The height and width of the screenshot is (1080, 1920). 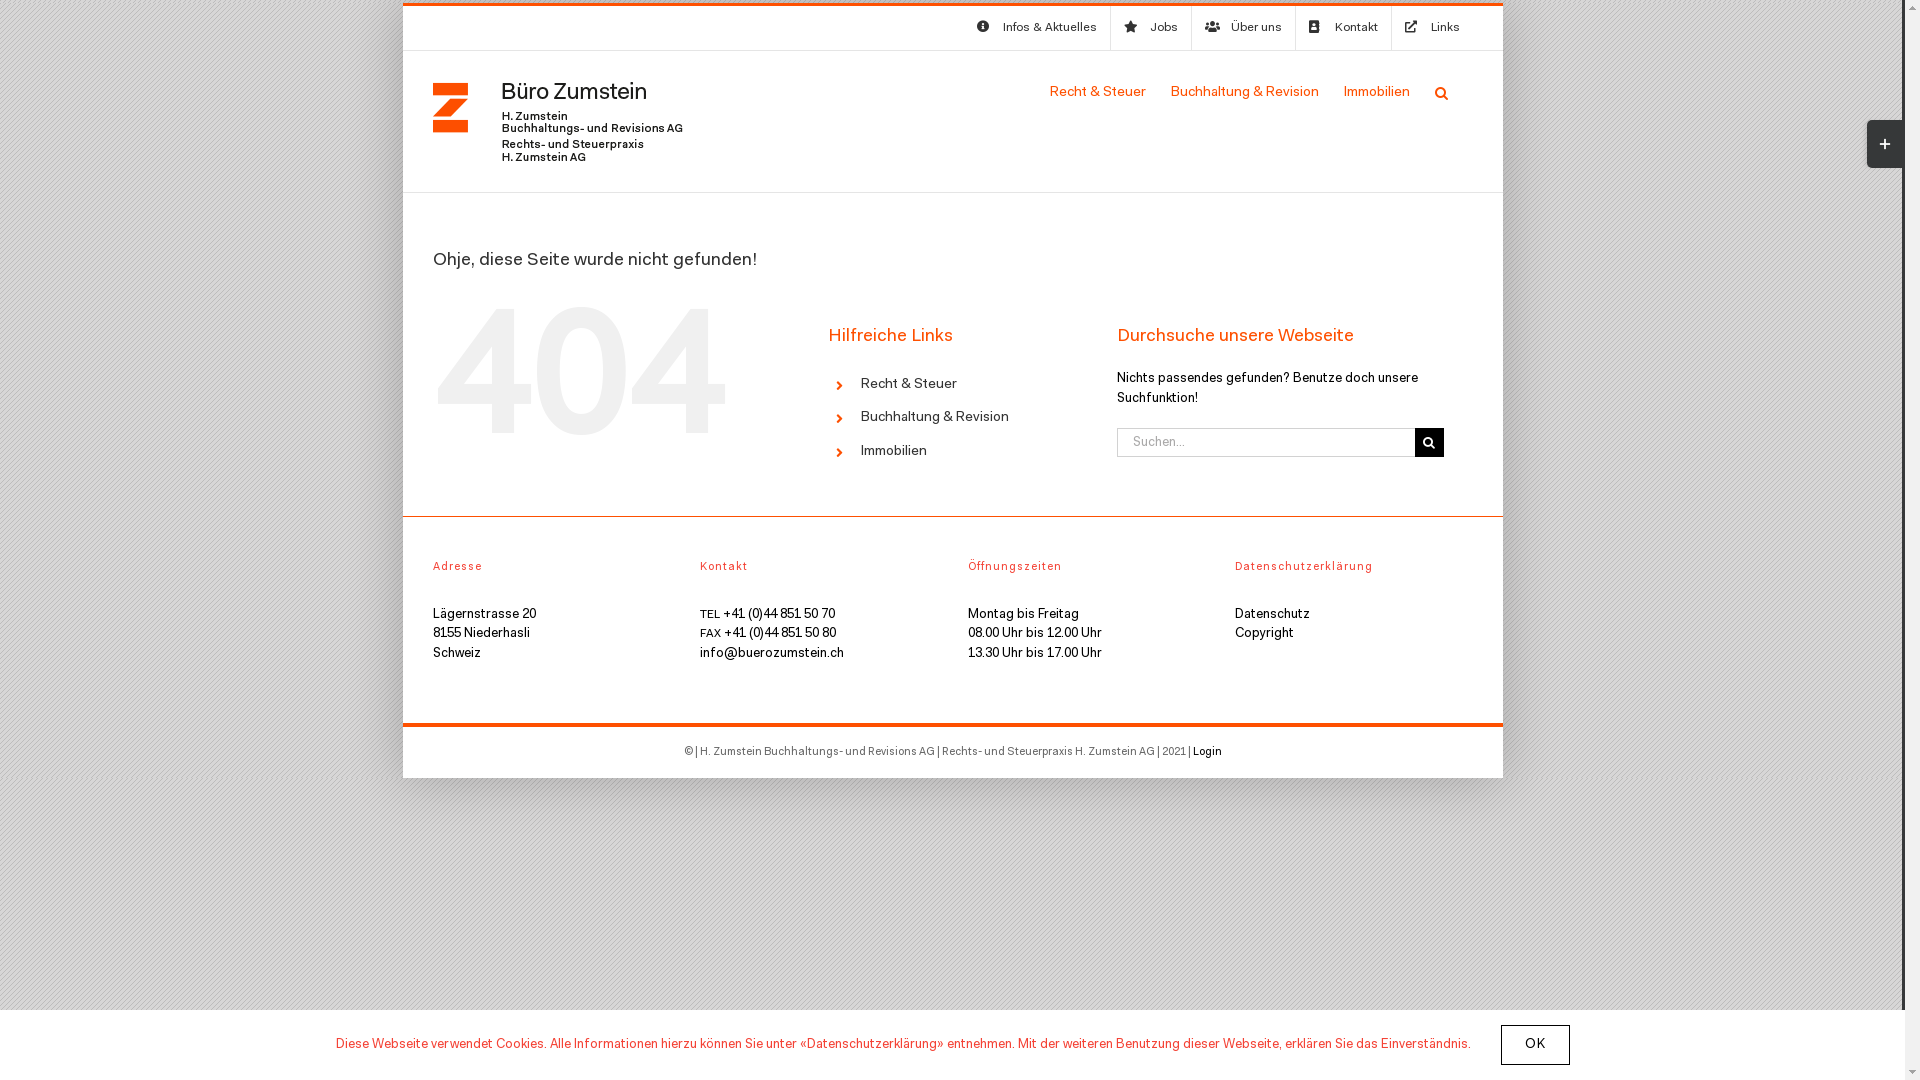 I want to click on Infos & Aktuelles, so click(x=1037, y=28).